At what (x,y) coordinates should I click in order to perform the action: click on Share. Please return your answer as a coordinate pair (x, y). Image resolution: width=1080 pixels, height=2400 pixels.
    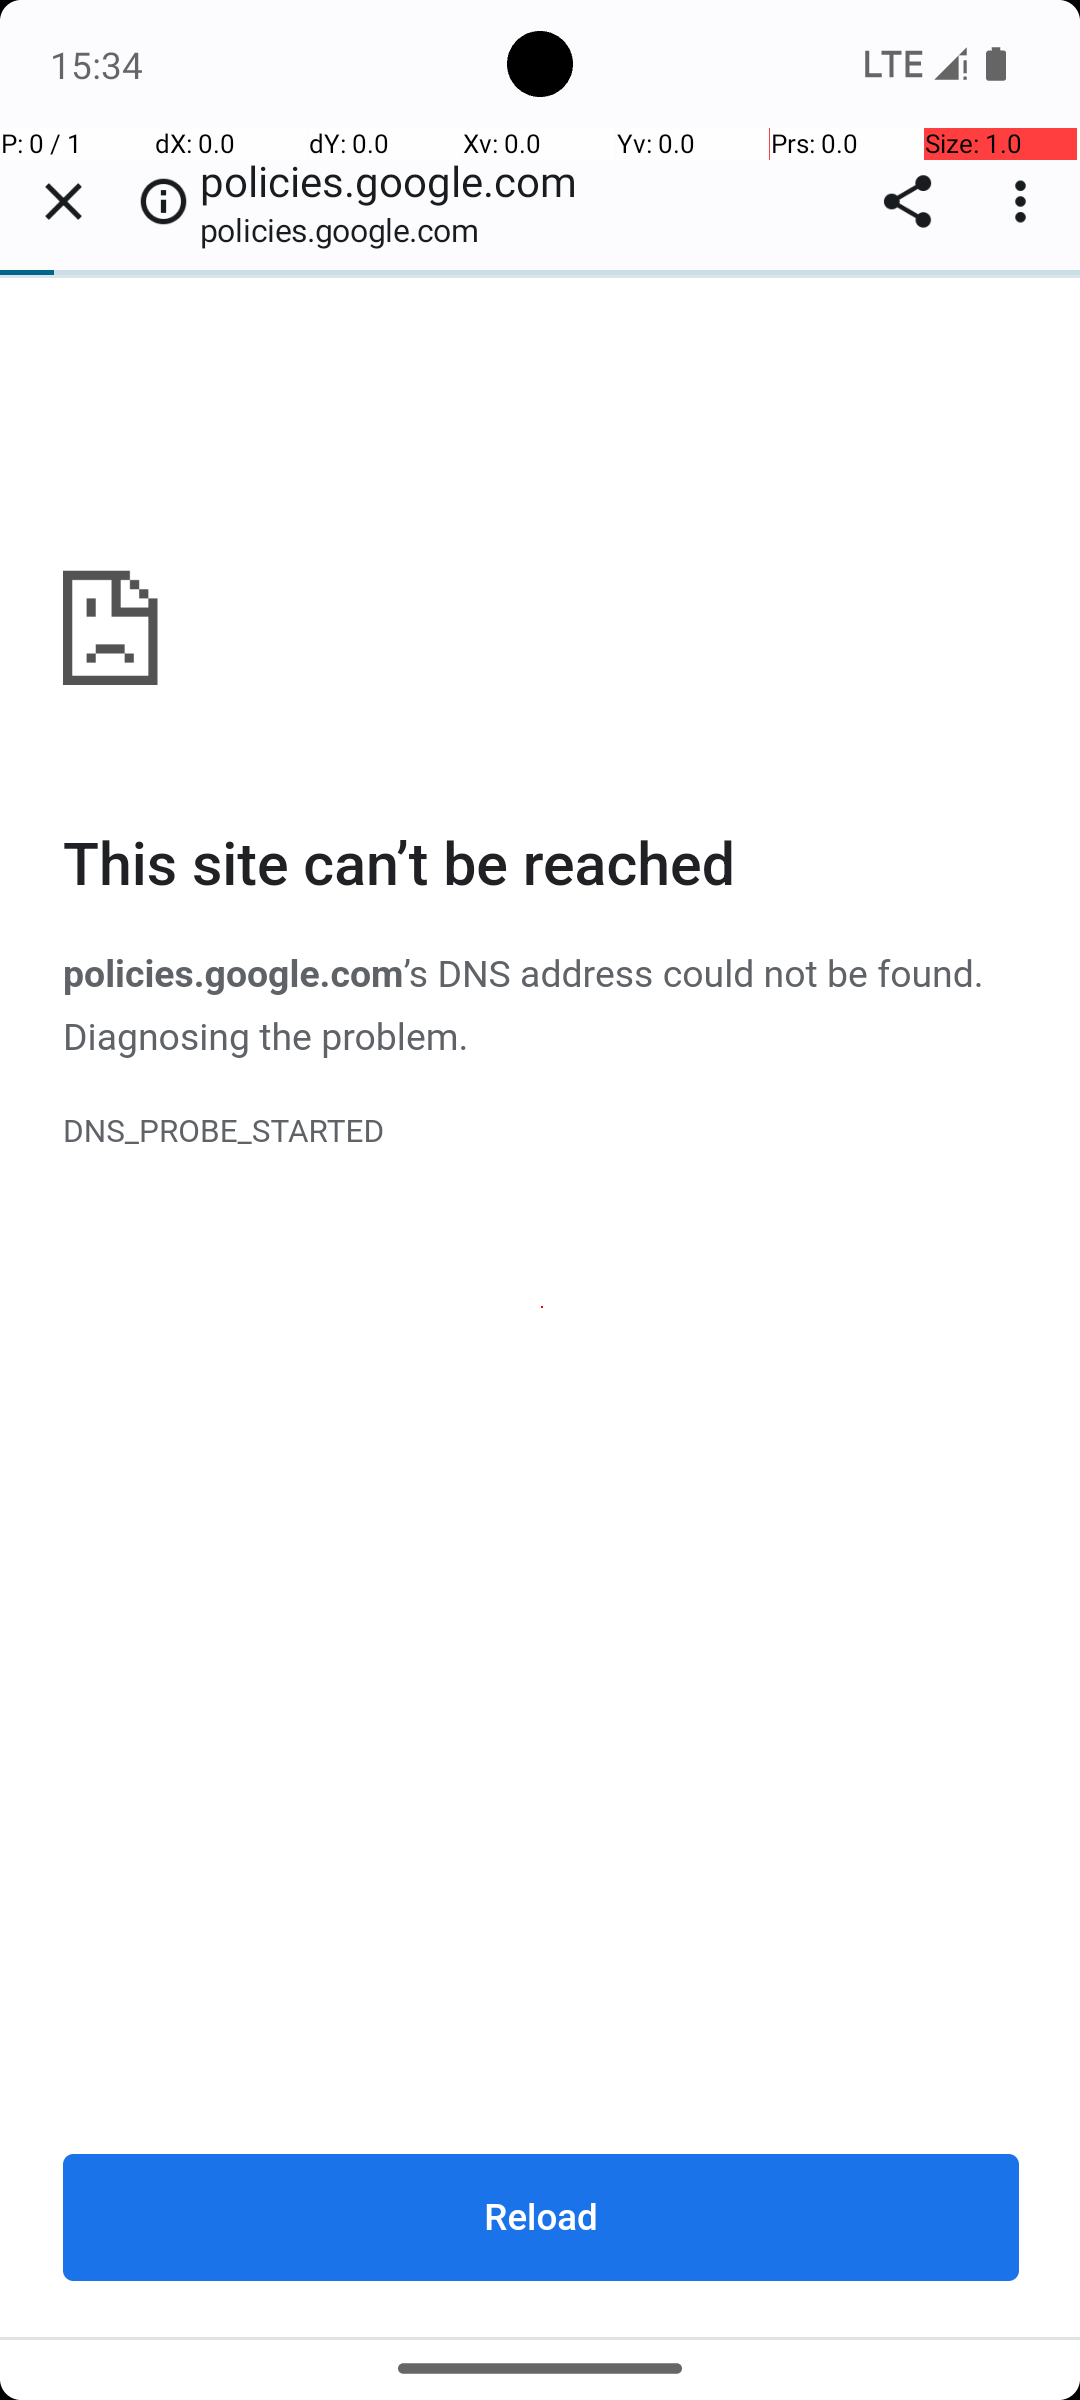
    Looking at the image, I should click on (908, 202).